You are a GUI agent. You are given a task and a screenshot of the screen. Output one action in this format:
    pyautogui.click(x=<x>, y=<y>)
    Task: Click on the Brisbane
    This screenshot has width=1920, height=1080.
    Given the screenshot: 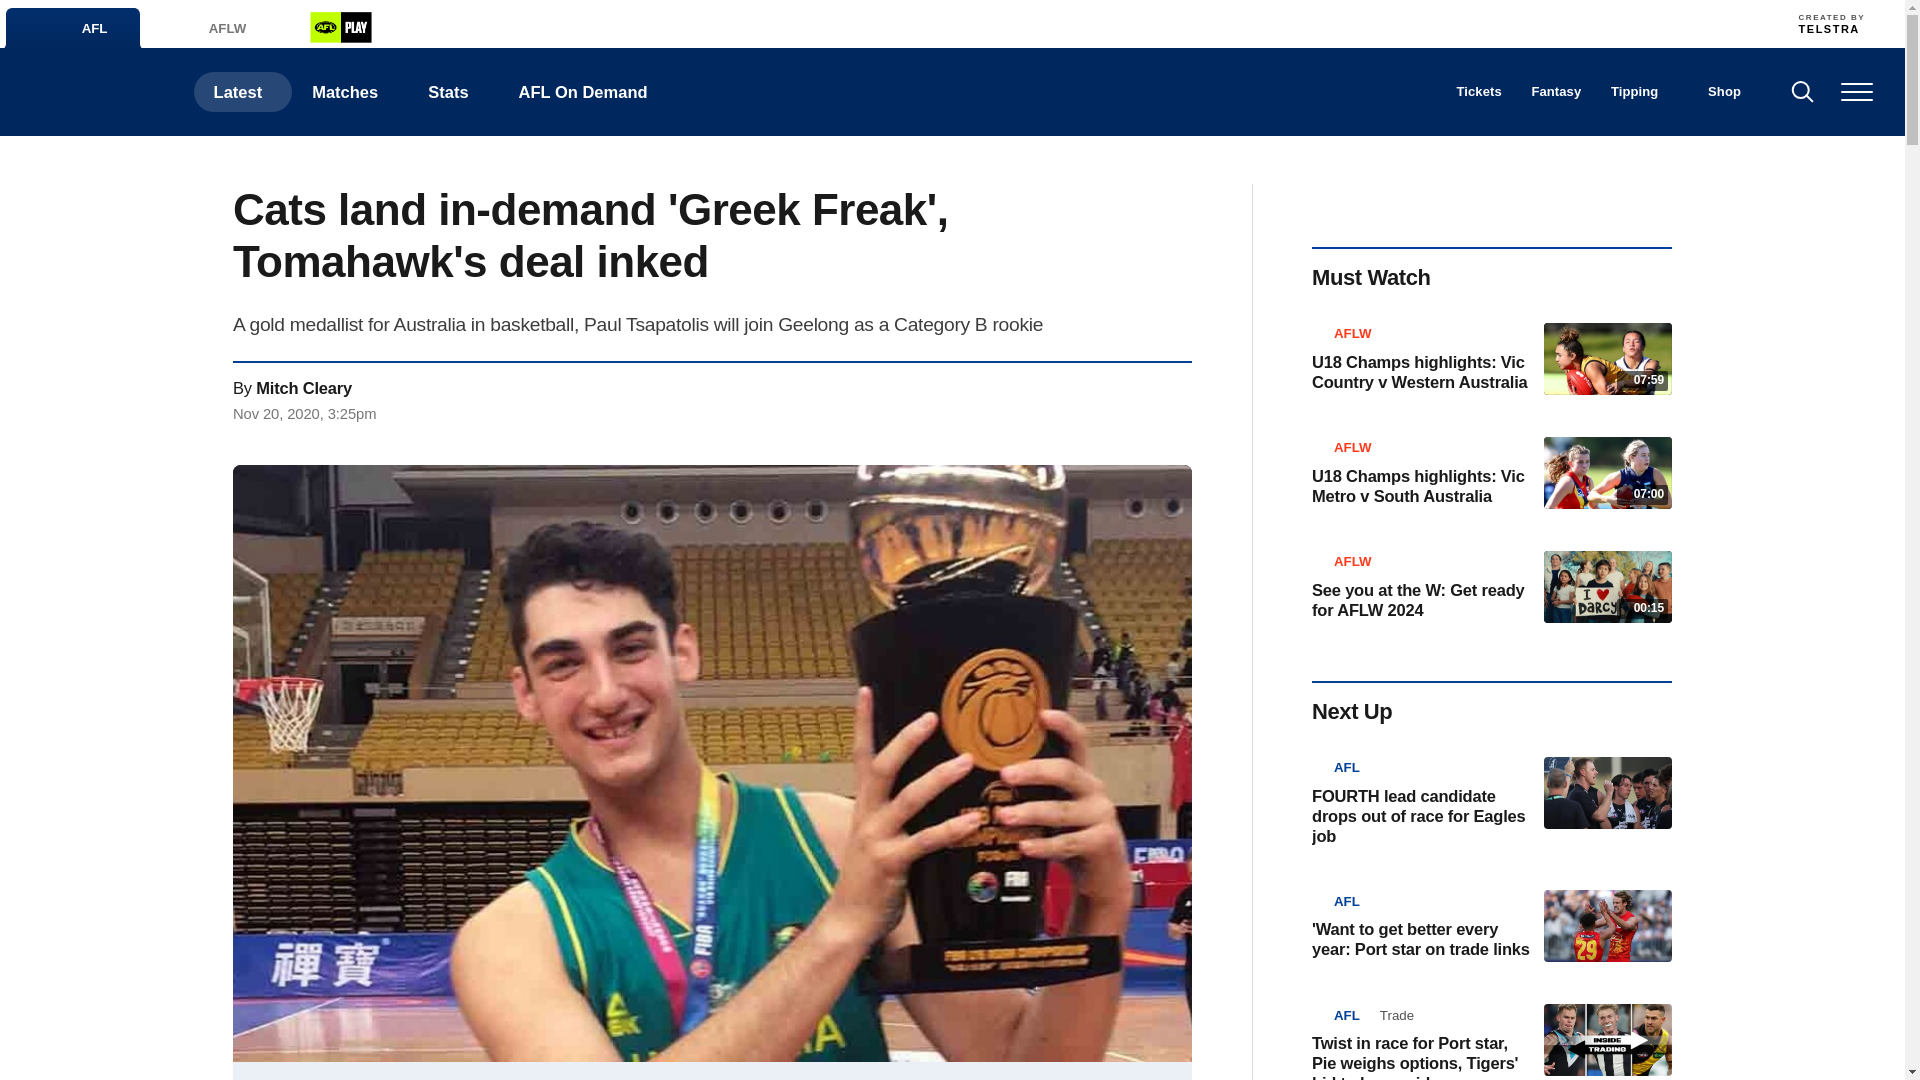 What is the action you would take?
    pyautogui.click(x=753, y=23)
    